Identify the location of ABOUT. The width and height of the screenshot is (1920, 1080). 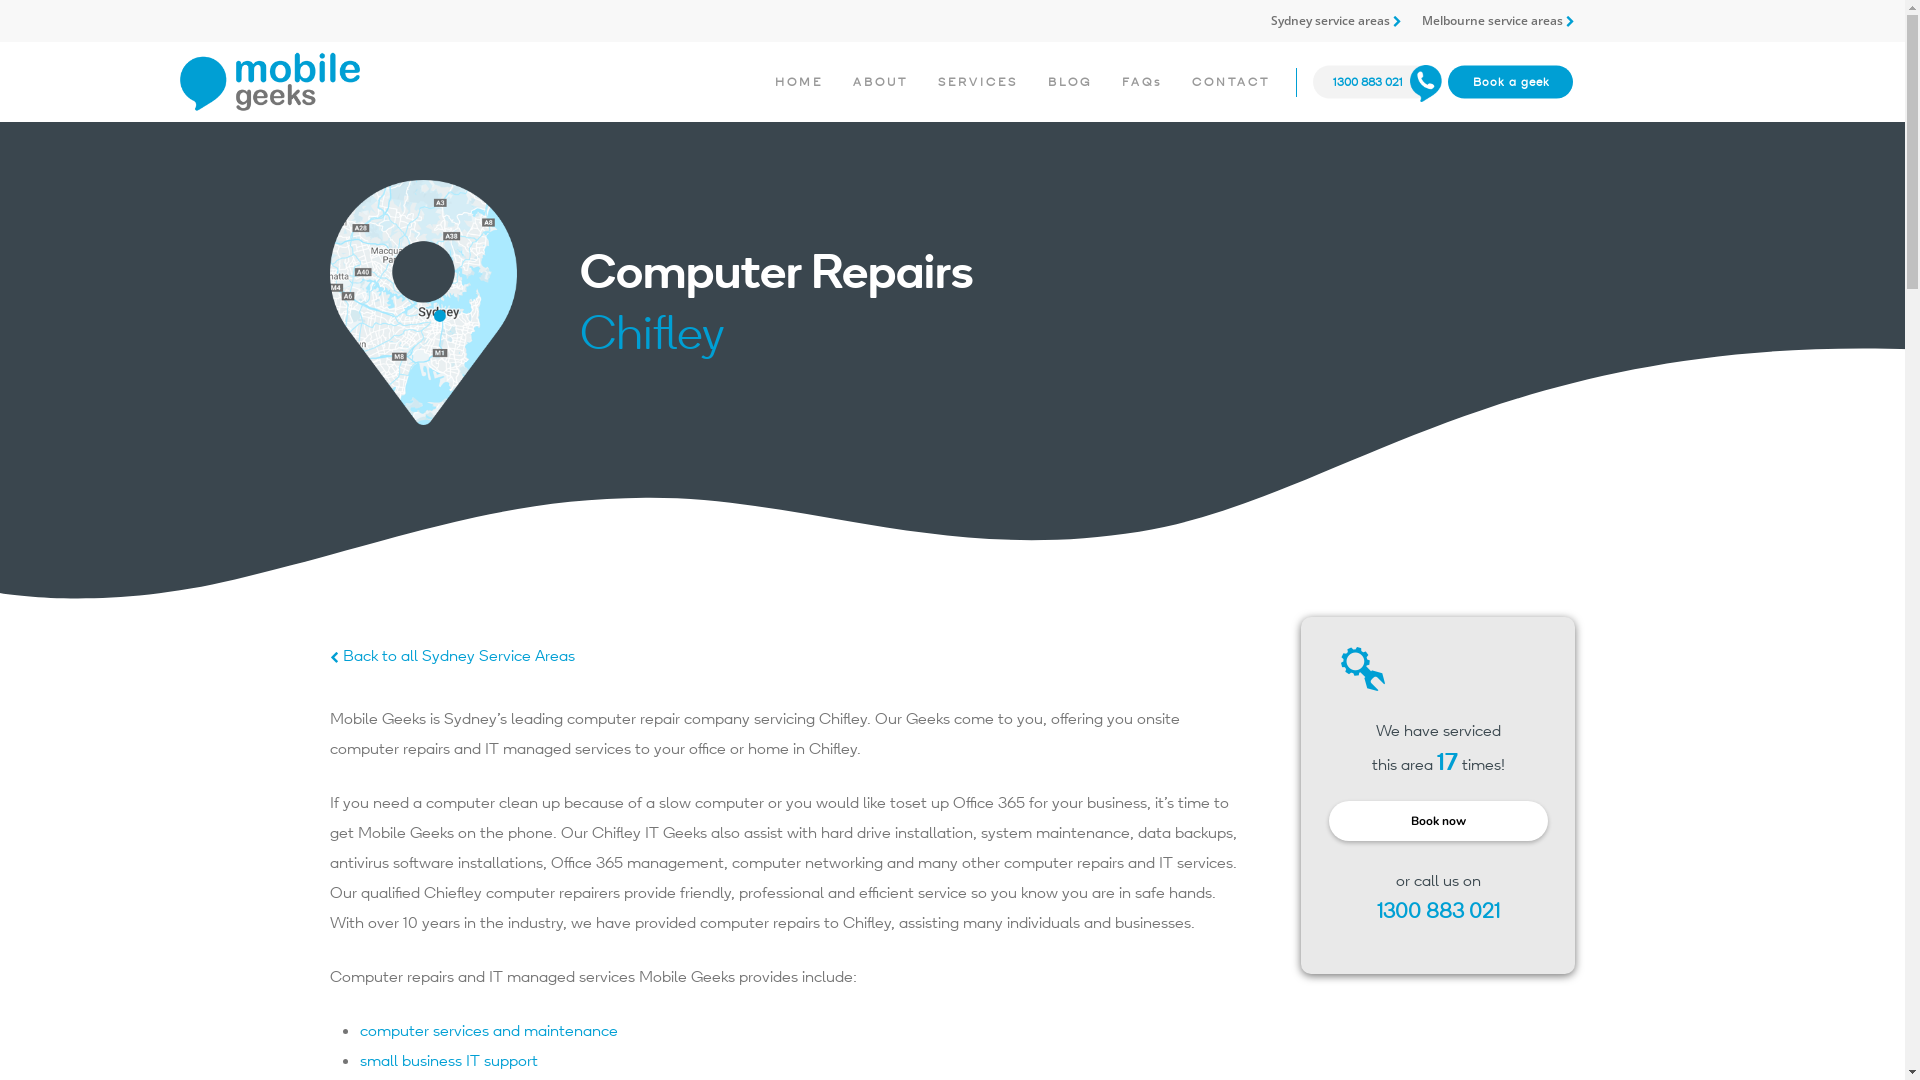
(880, 82).